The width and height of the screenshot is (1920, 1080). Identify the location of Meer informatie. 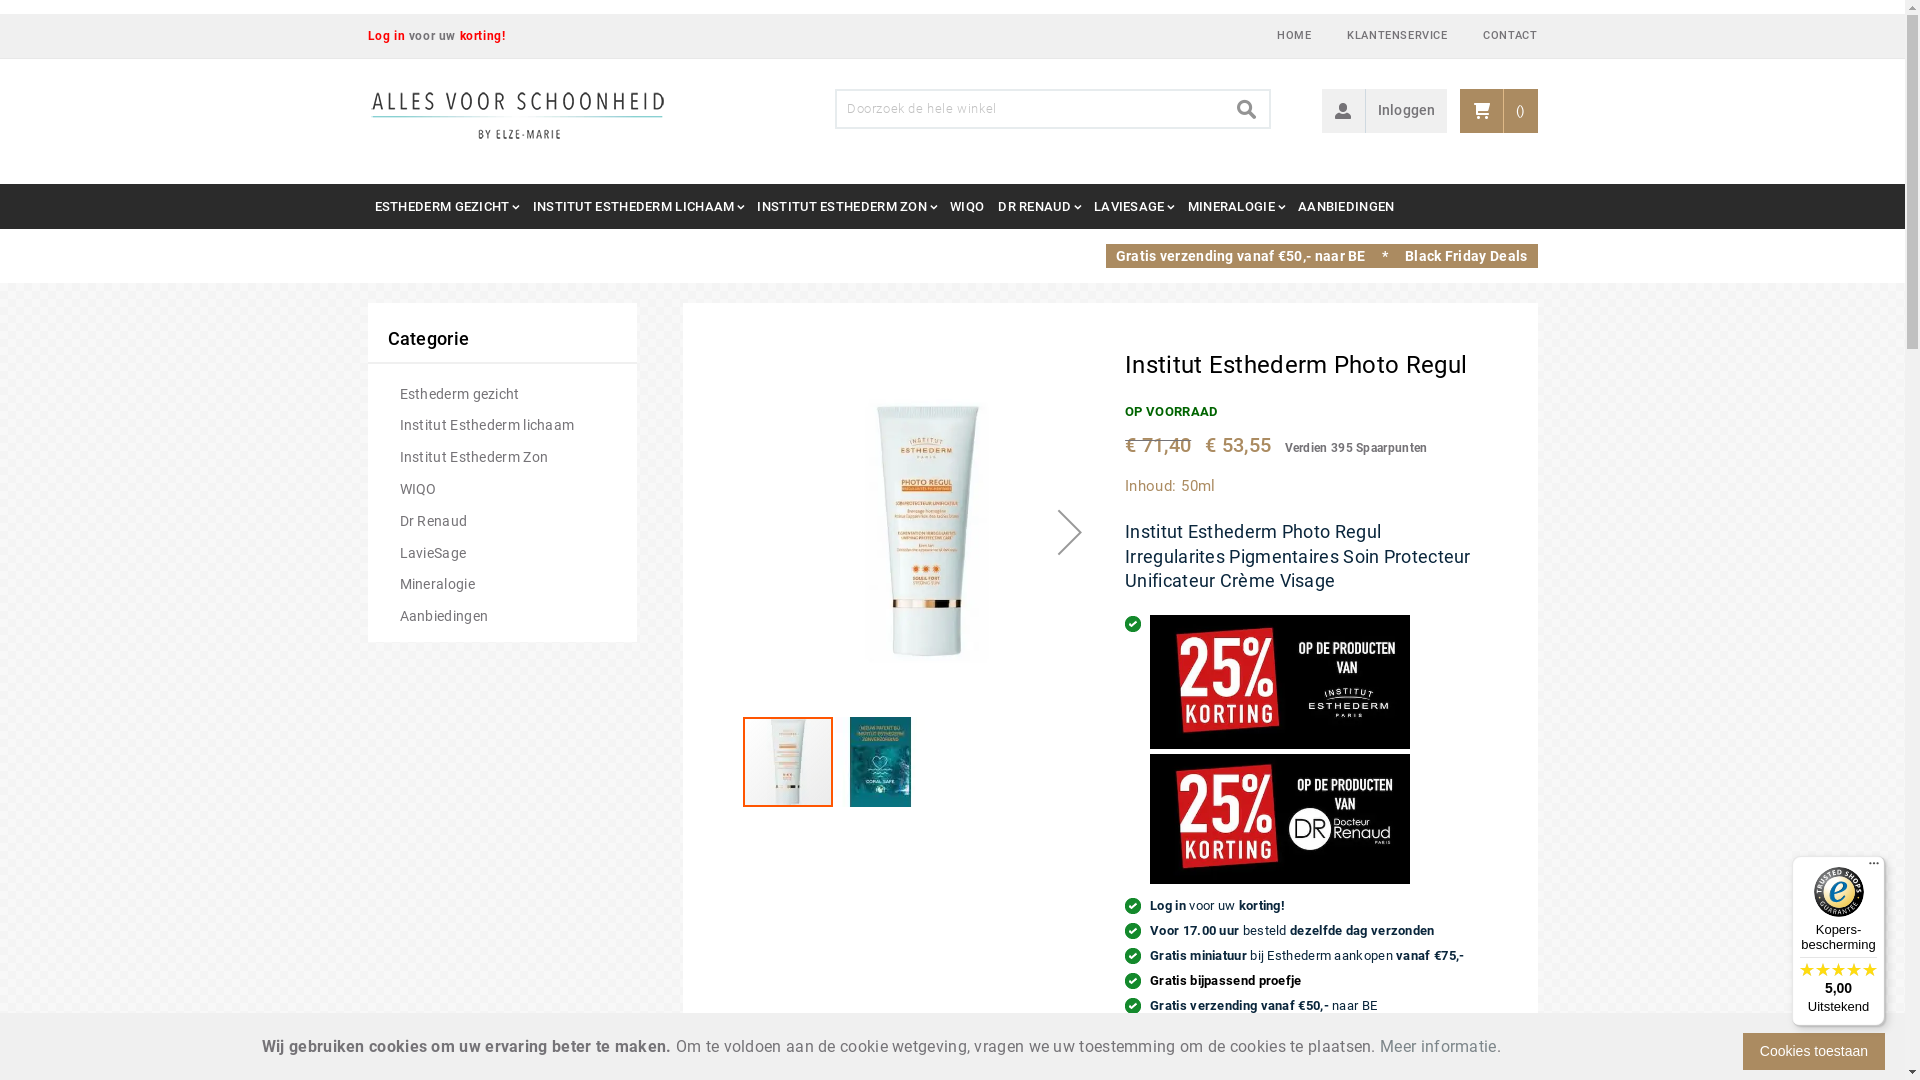
(1438, 1046).